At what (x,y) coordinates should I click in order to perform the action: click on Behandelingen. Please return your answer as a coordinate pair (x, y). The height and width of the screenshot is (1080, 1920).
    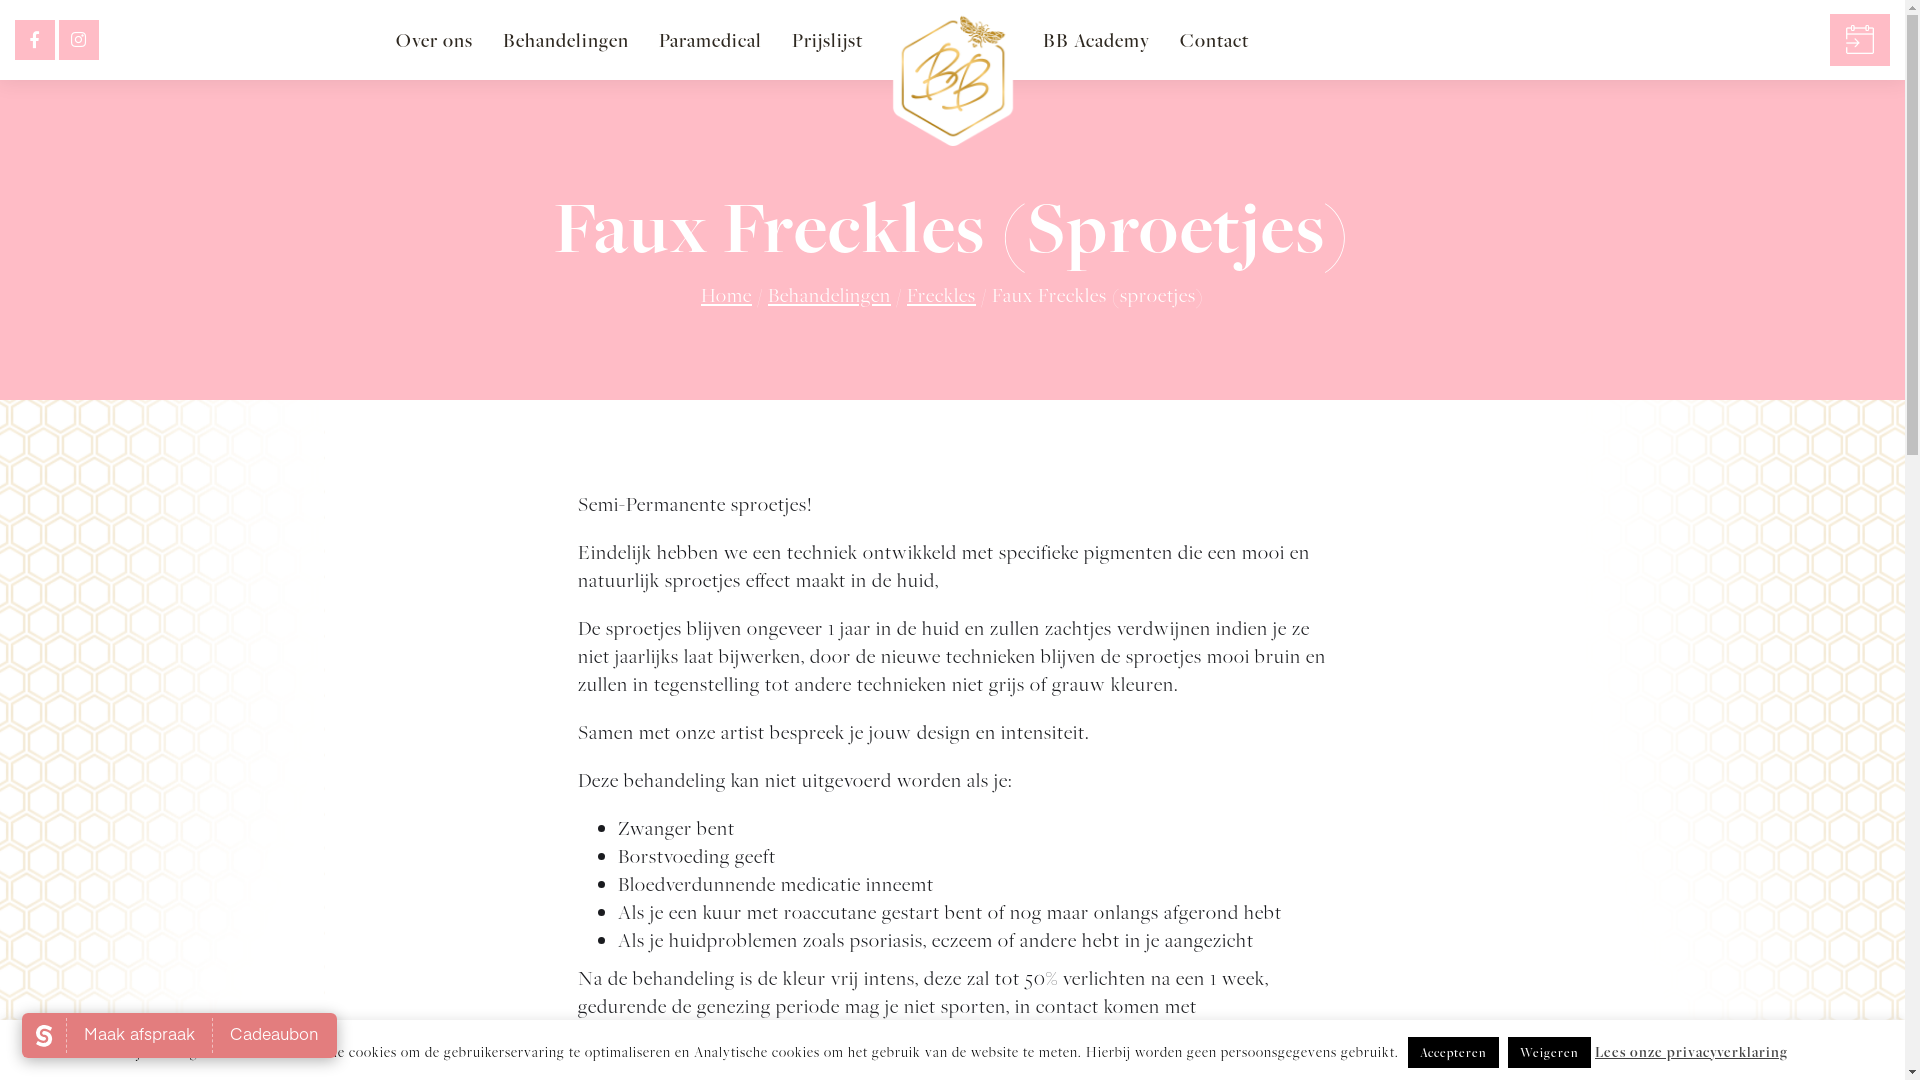
    Looking at the image, I should click on (566, 40).